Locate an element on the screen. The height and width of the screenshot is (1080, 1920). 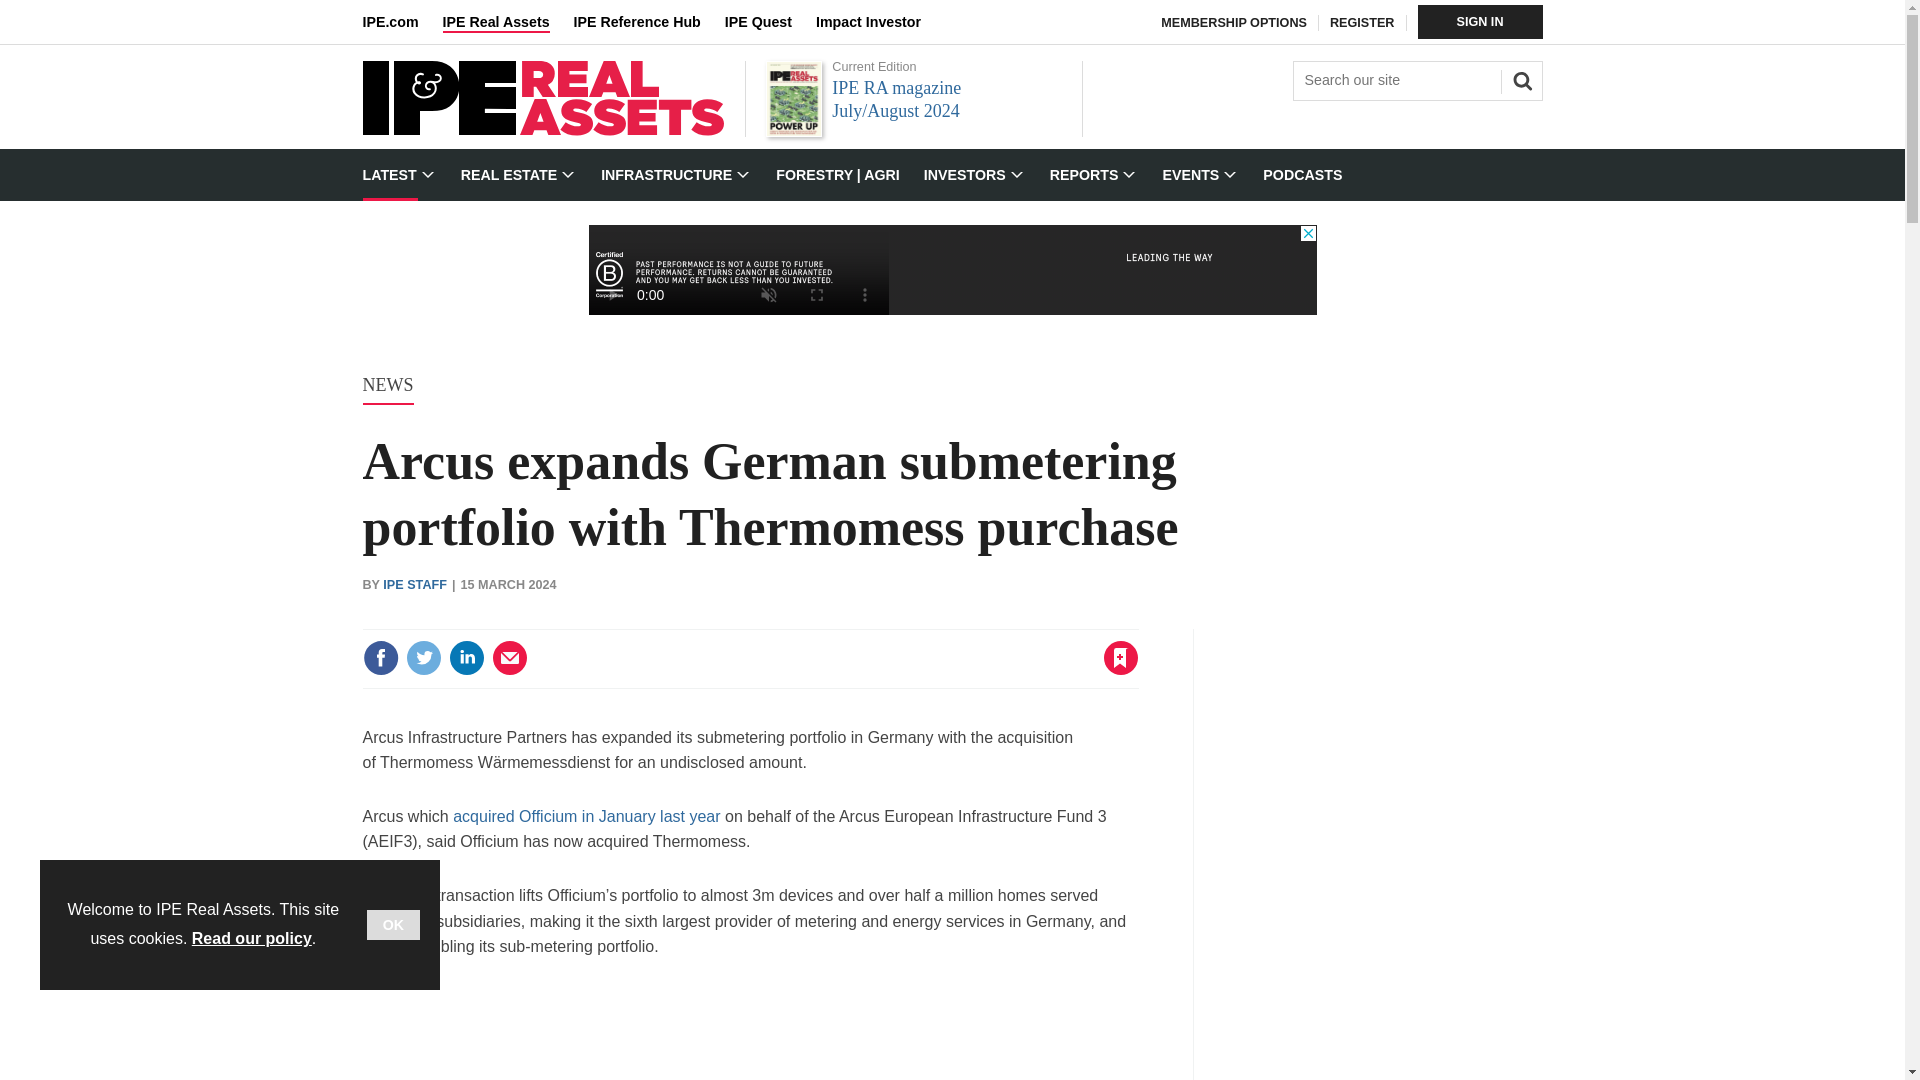
Share this on Facebook is located at coordinates (380, 658).